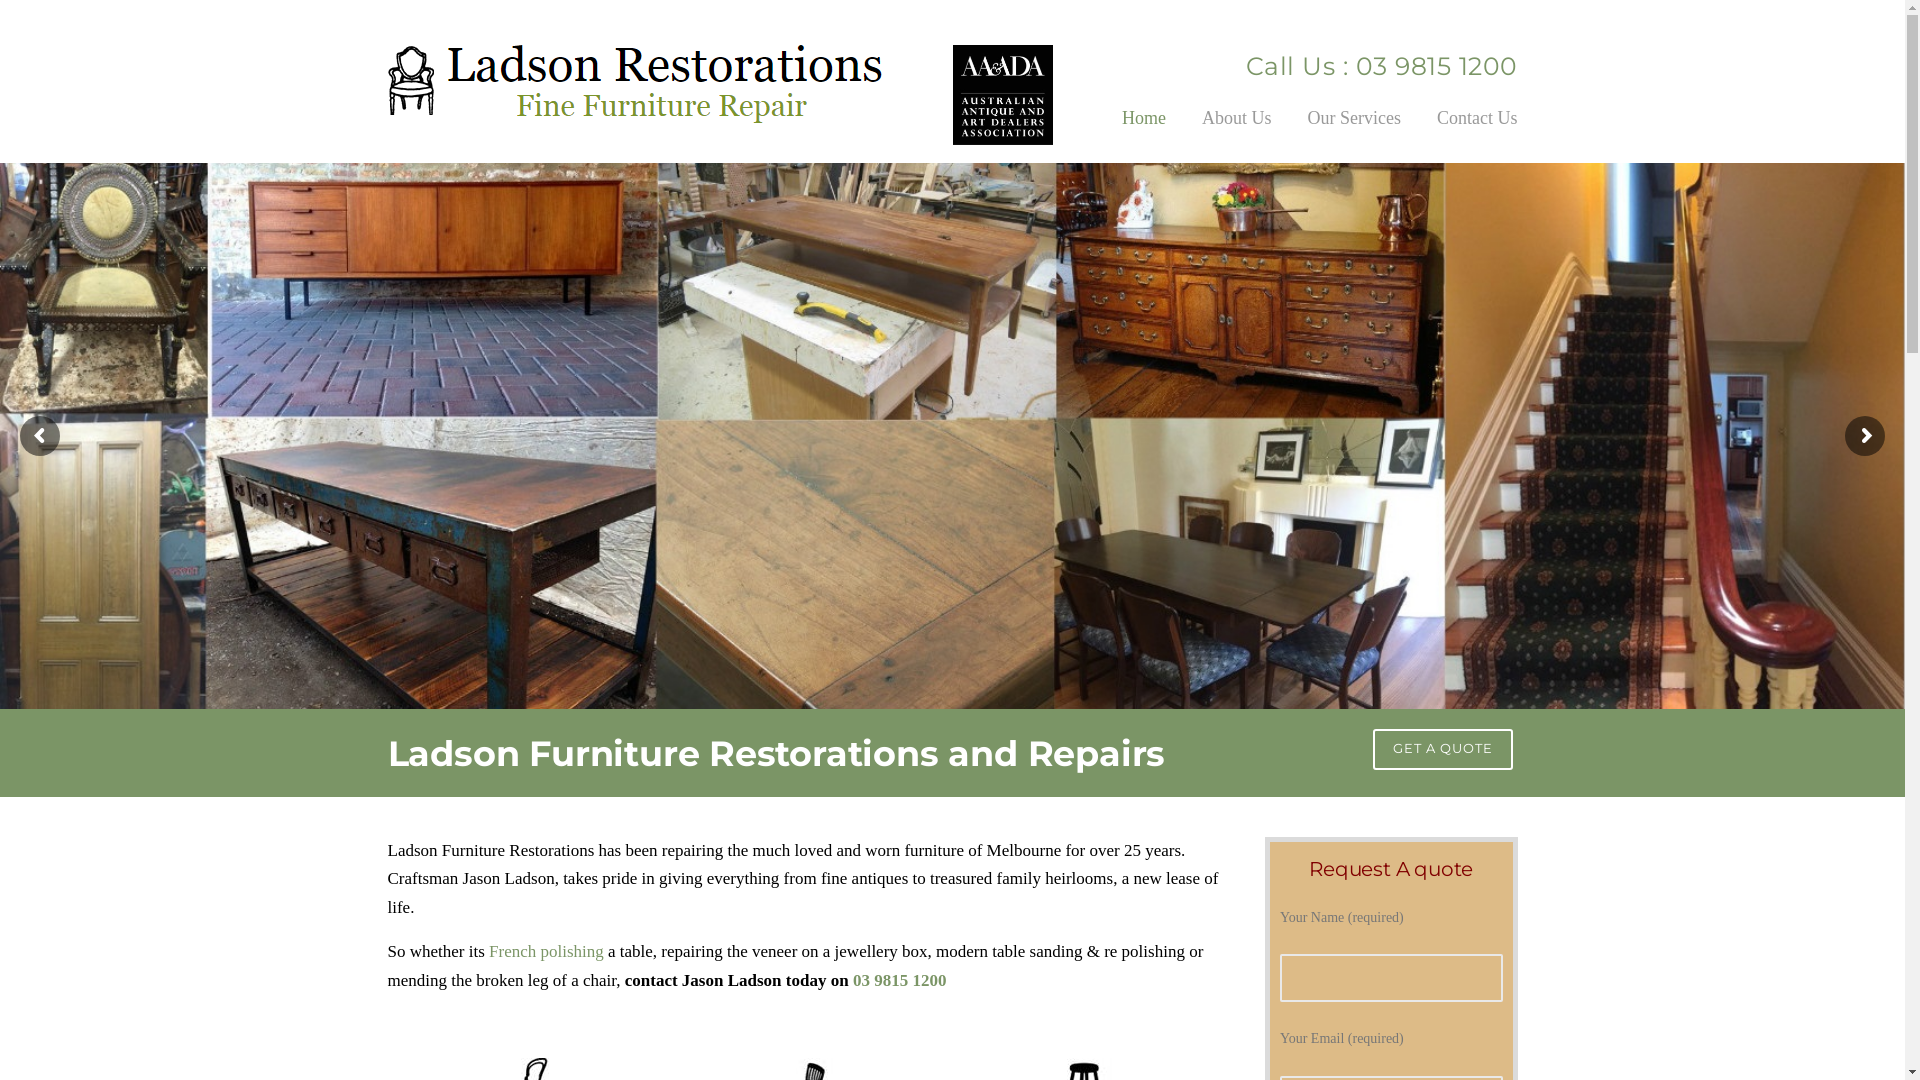 The image size is (1920, 1080). Describe the element at coordinates (1354, 132) in the screenshot. I see `Our Services` at that location.